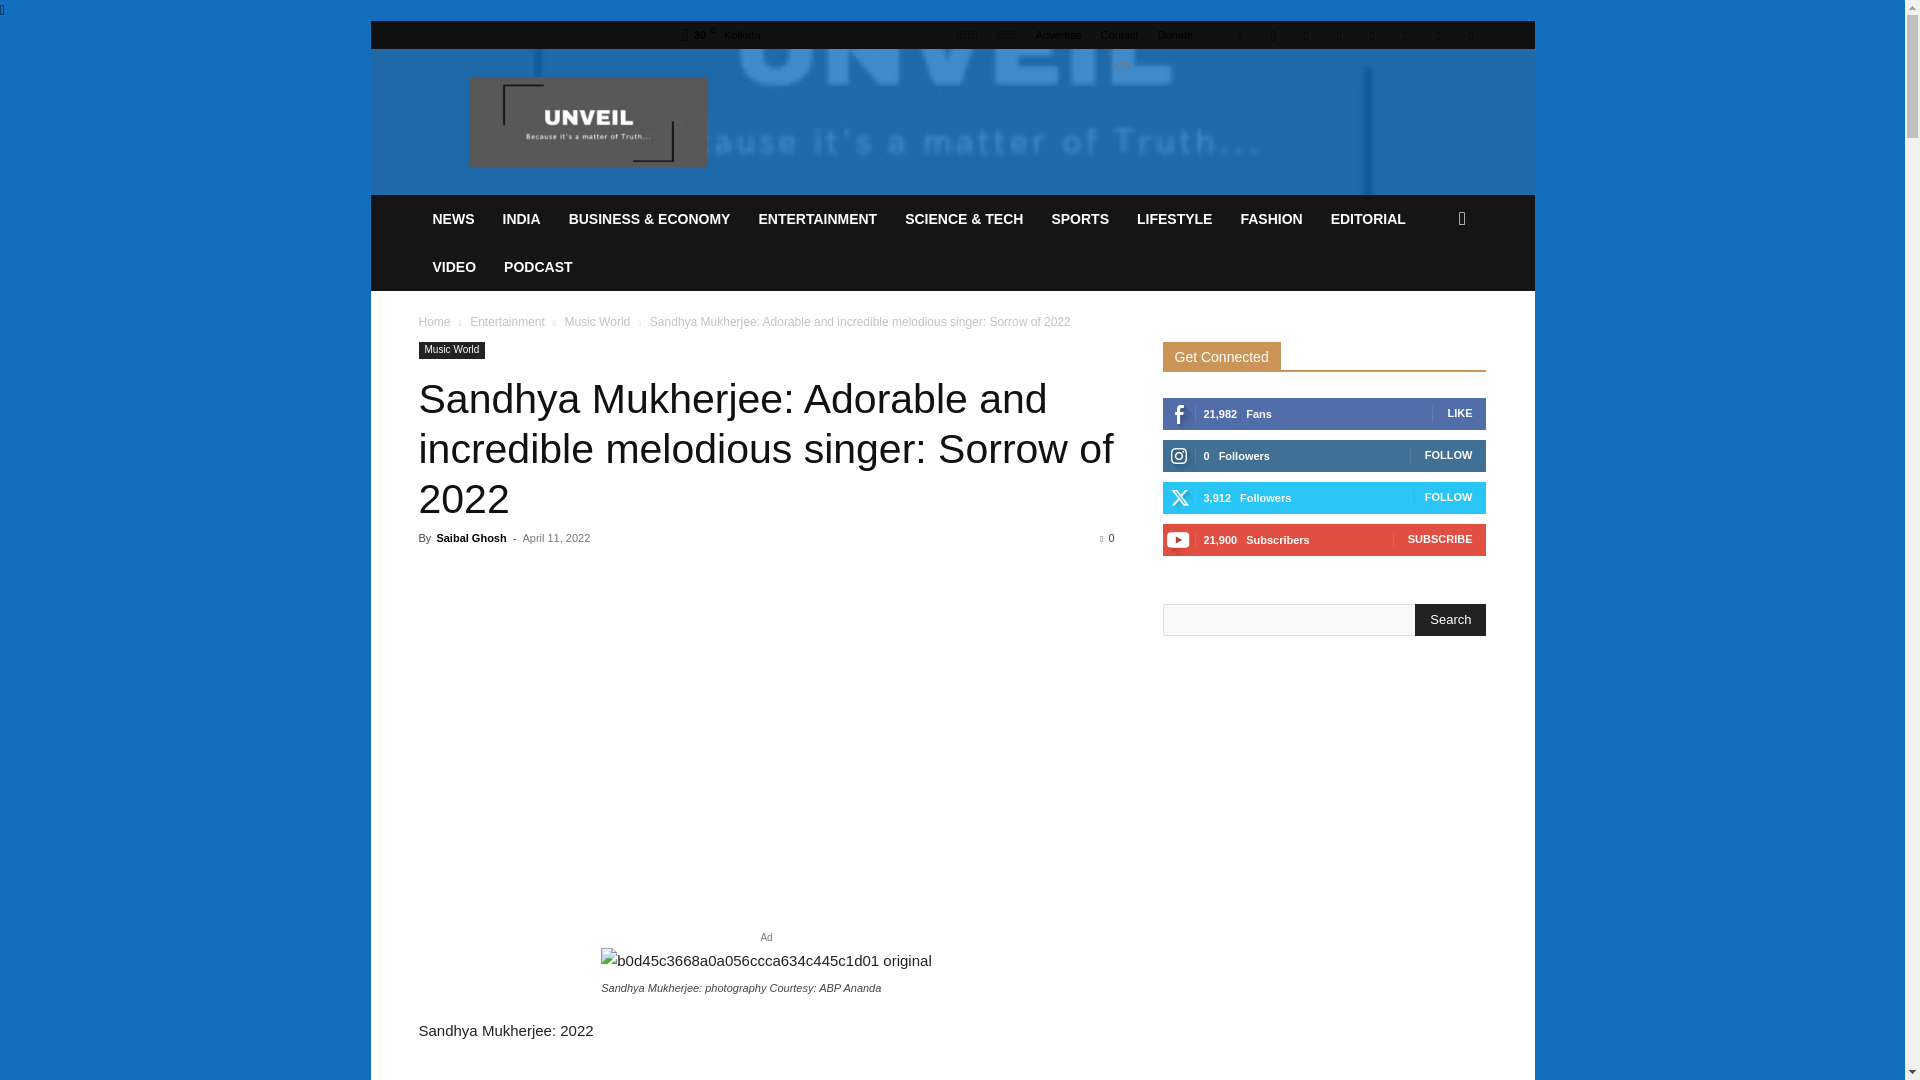  What do you see at coordinates (1272, 34) in the screenshot?
I see `Instagram` at bounding box center [1272, 34].